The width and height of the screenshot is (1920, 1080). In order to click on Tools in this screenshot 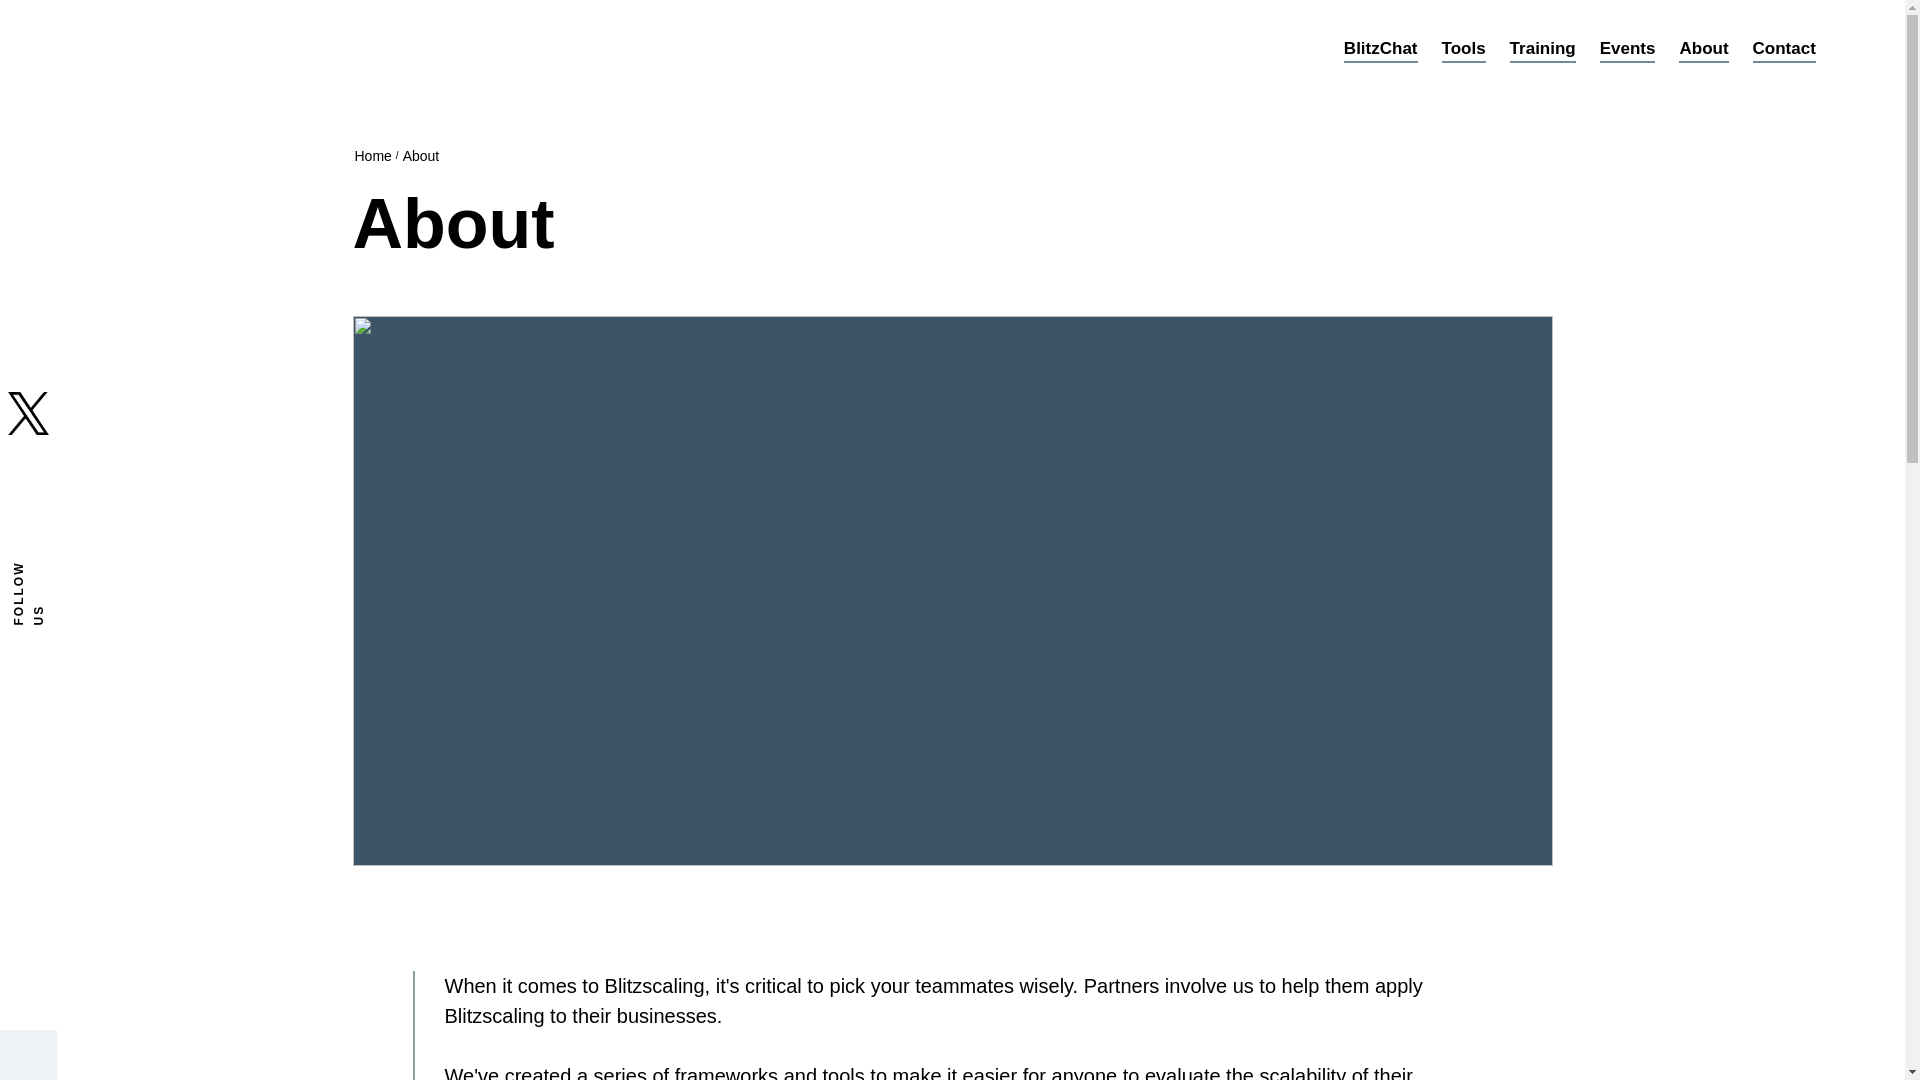, I will do `click(1464, 49)`.